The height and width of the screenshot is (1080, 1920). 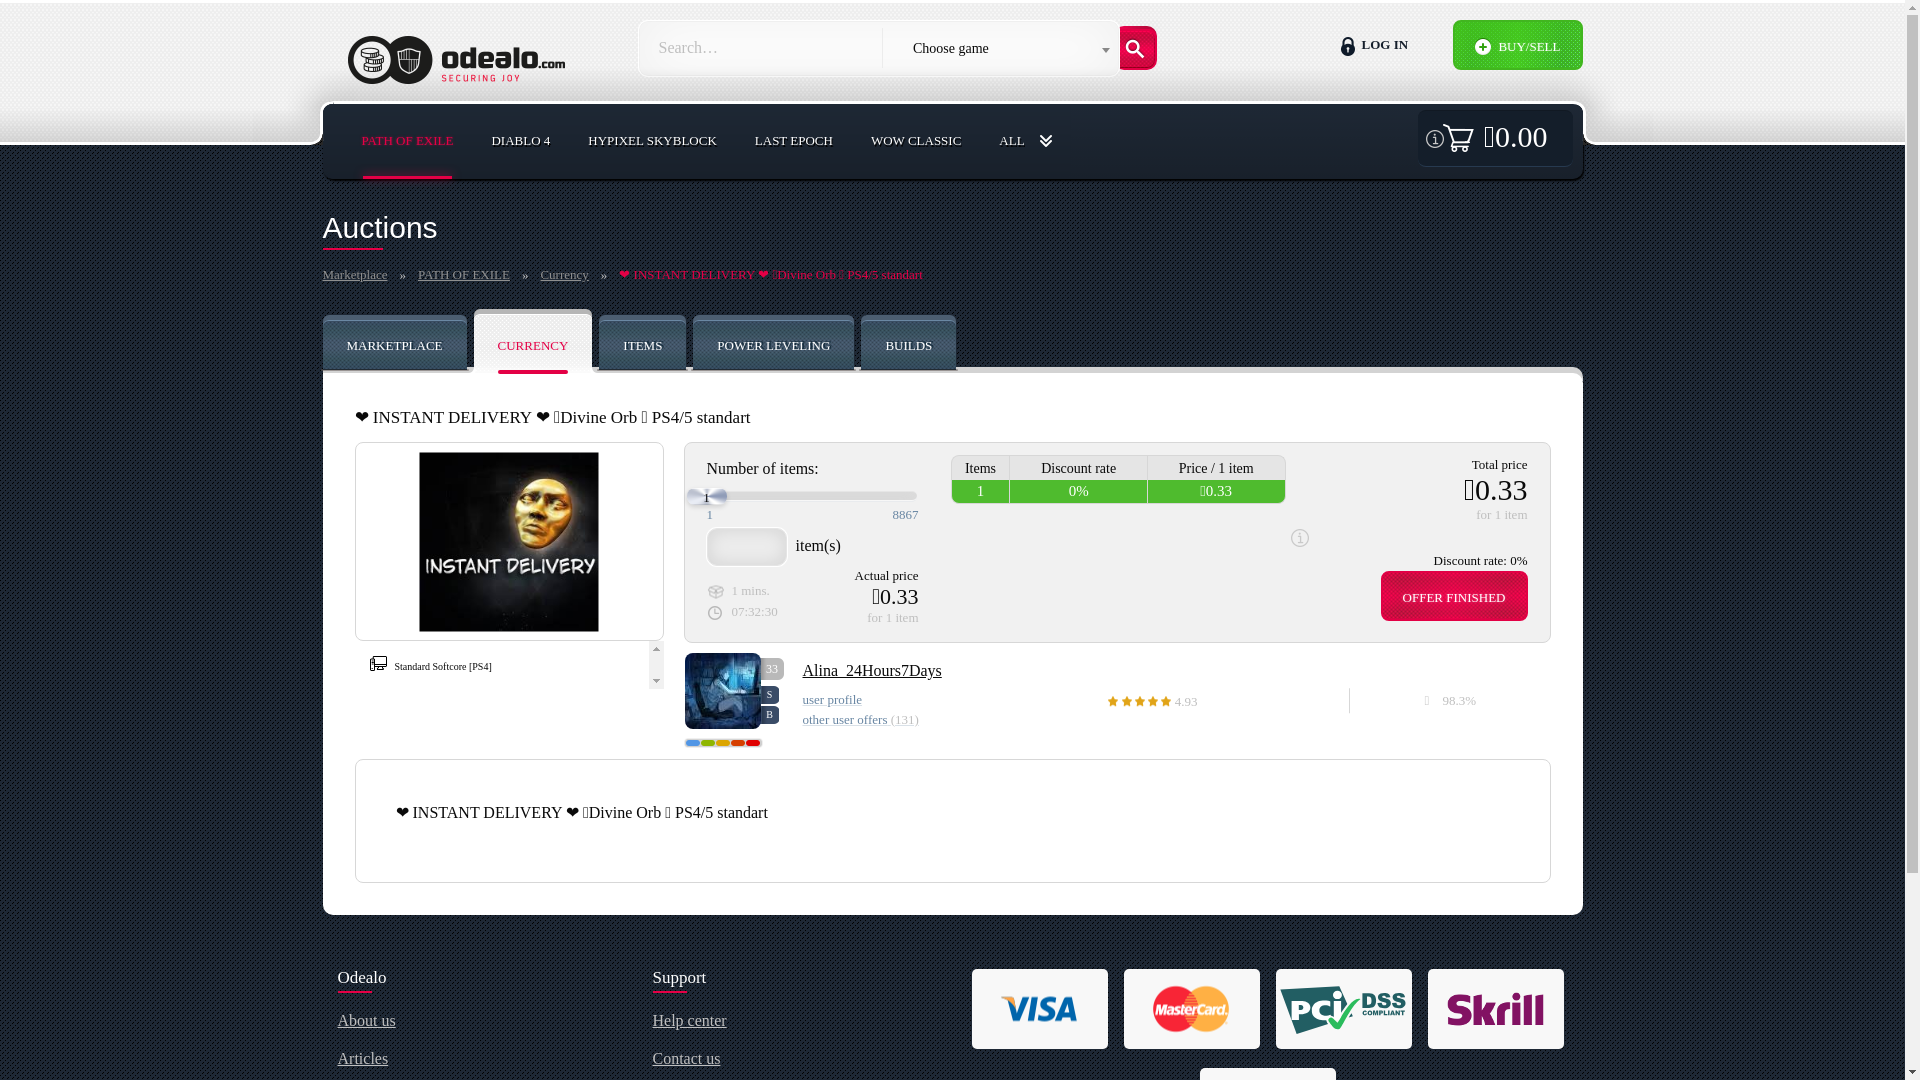 I want to click on 0.00, so click(x=1495, y=136).